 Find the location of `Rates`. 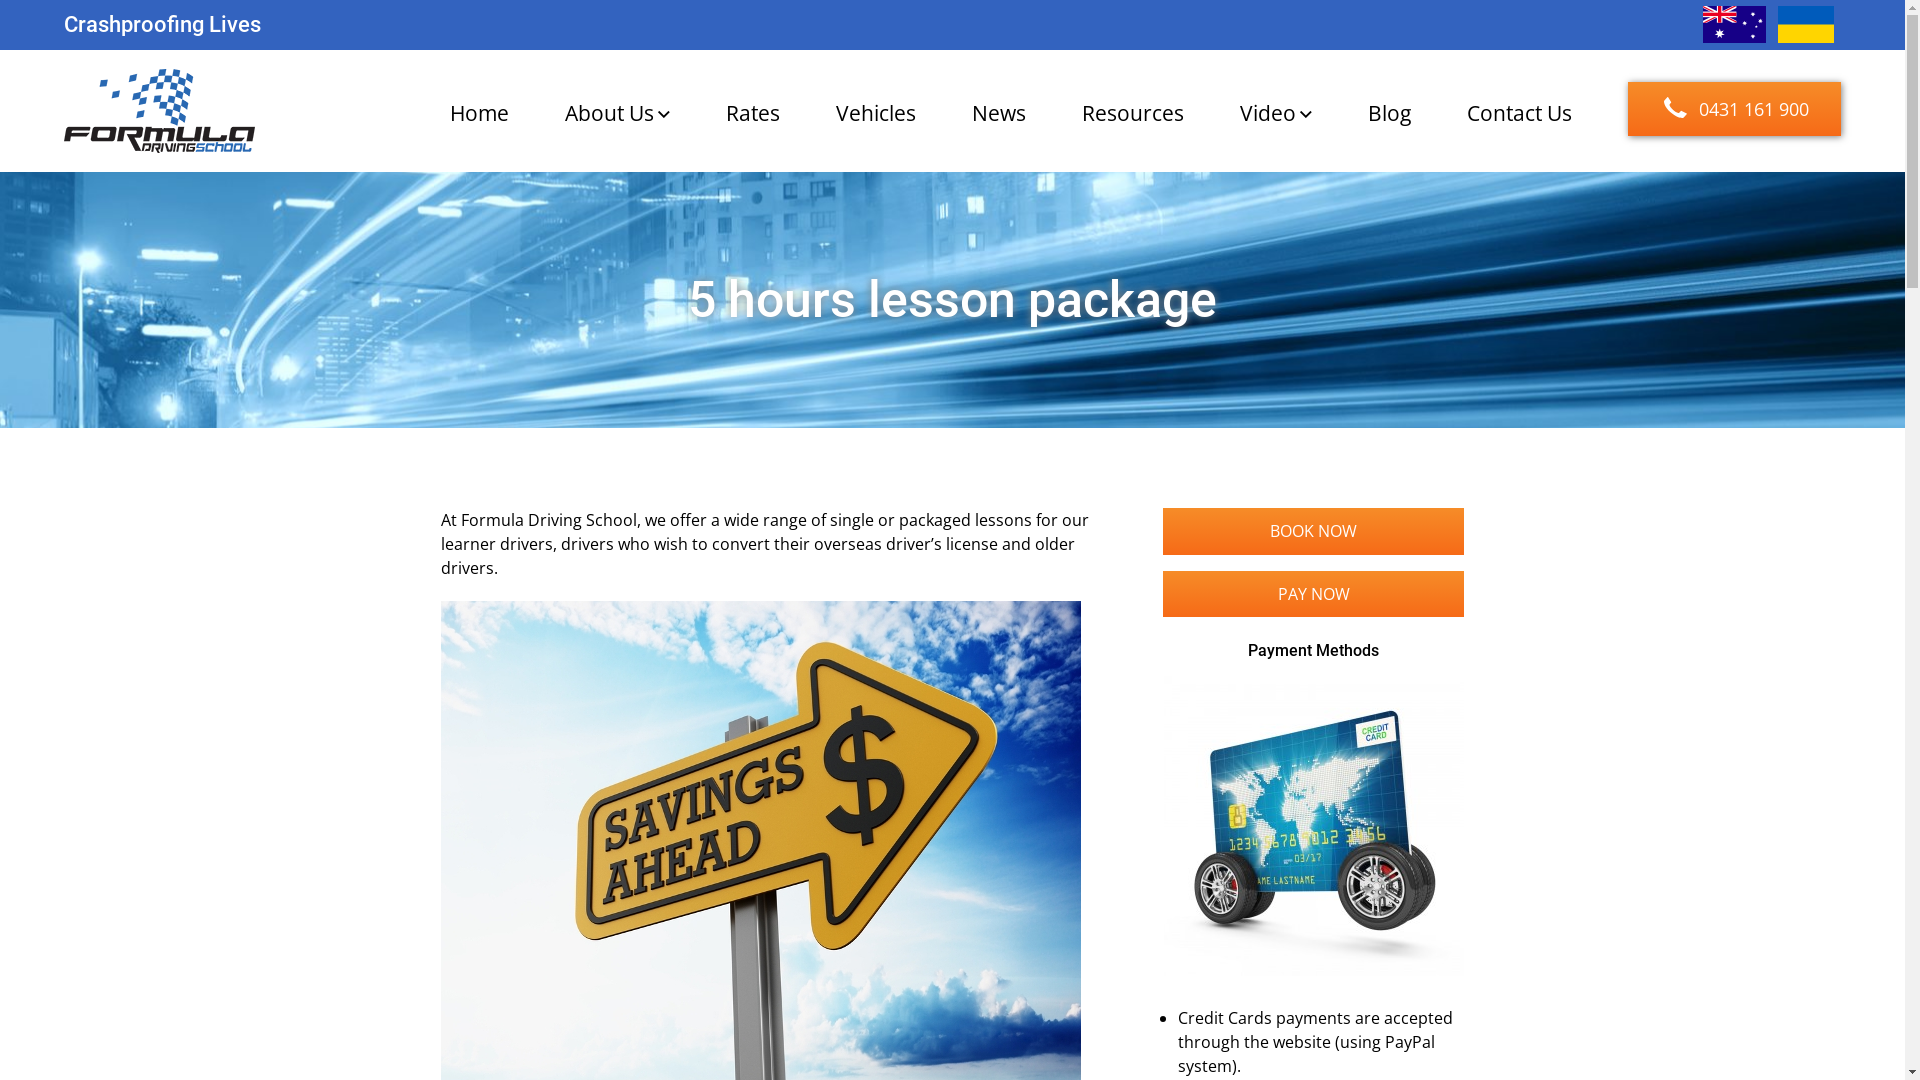

Rates is located at coordinates (753, 114).